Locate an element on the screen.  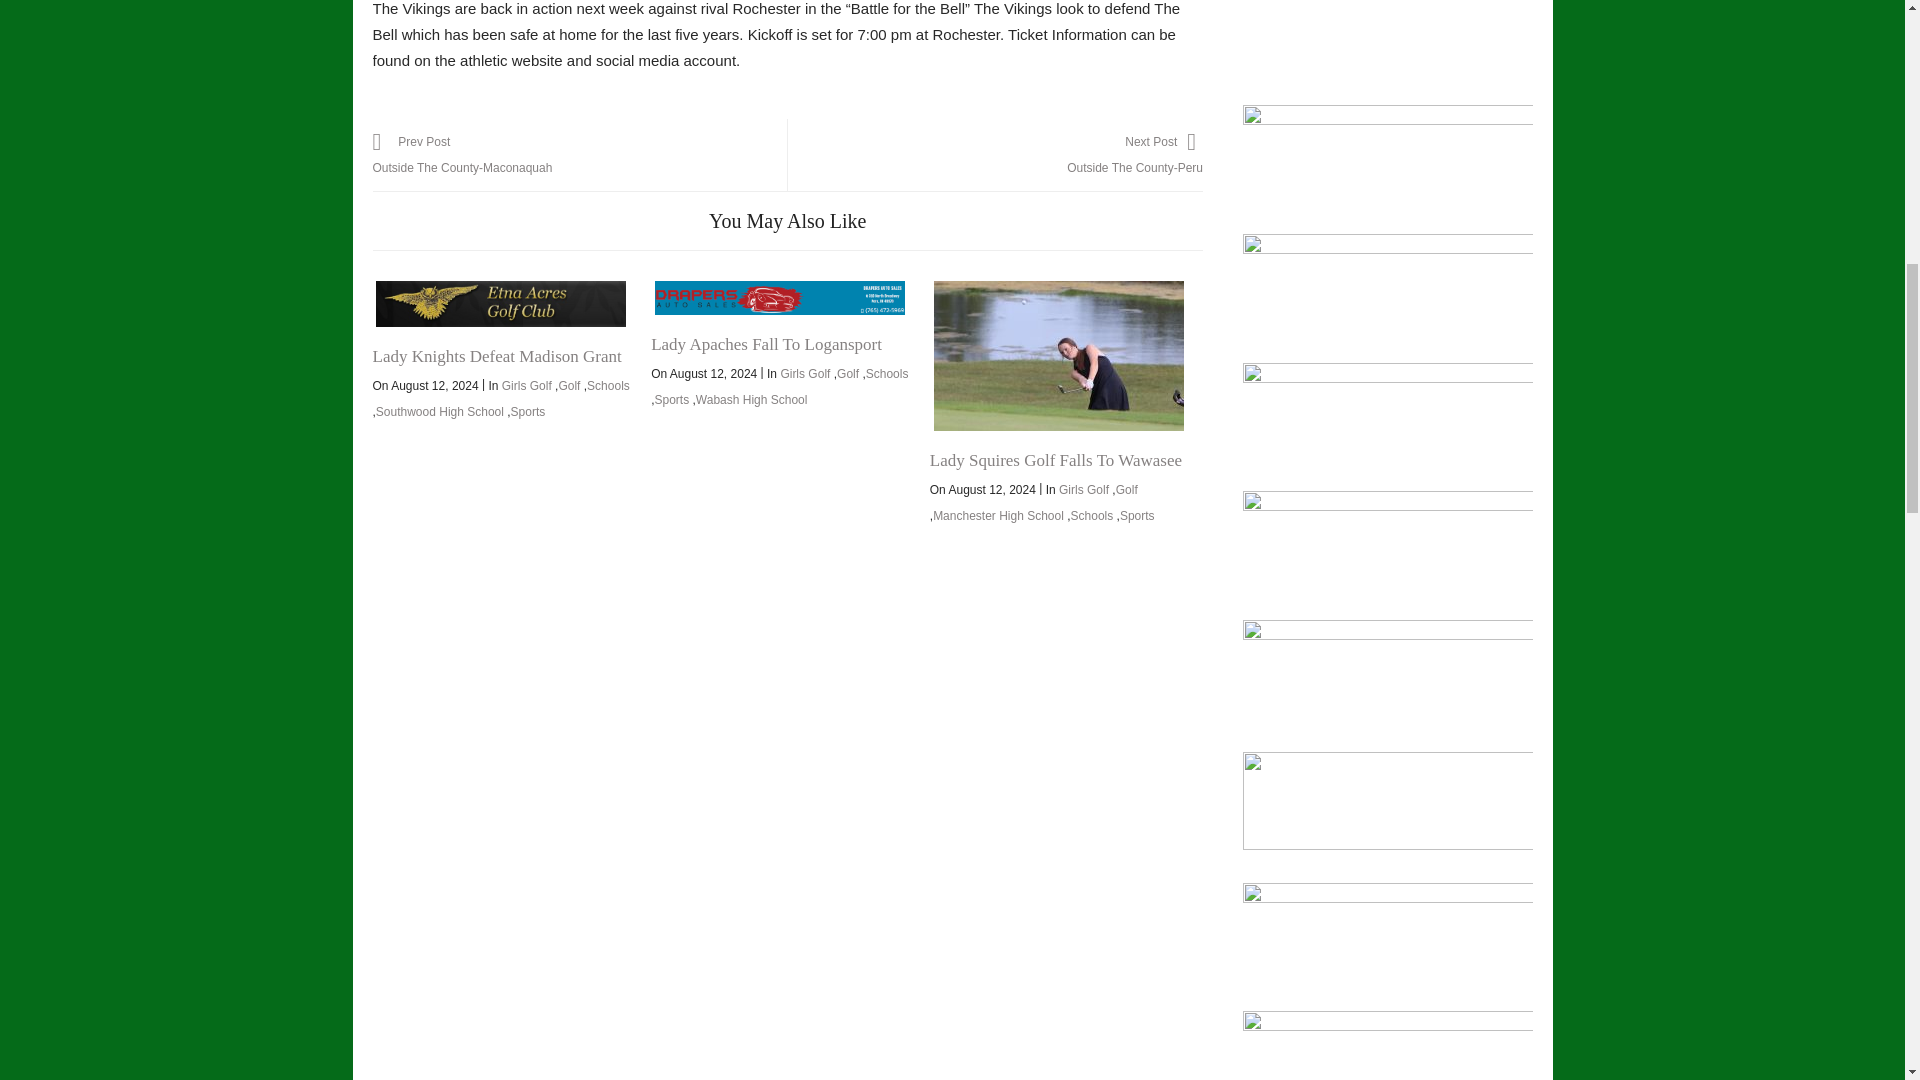
Lady Knights Defeat Madison Grant is located at coordinates (500, 304).